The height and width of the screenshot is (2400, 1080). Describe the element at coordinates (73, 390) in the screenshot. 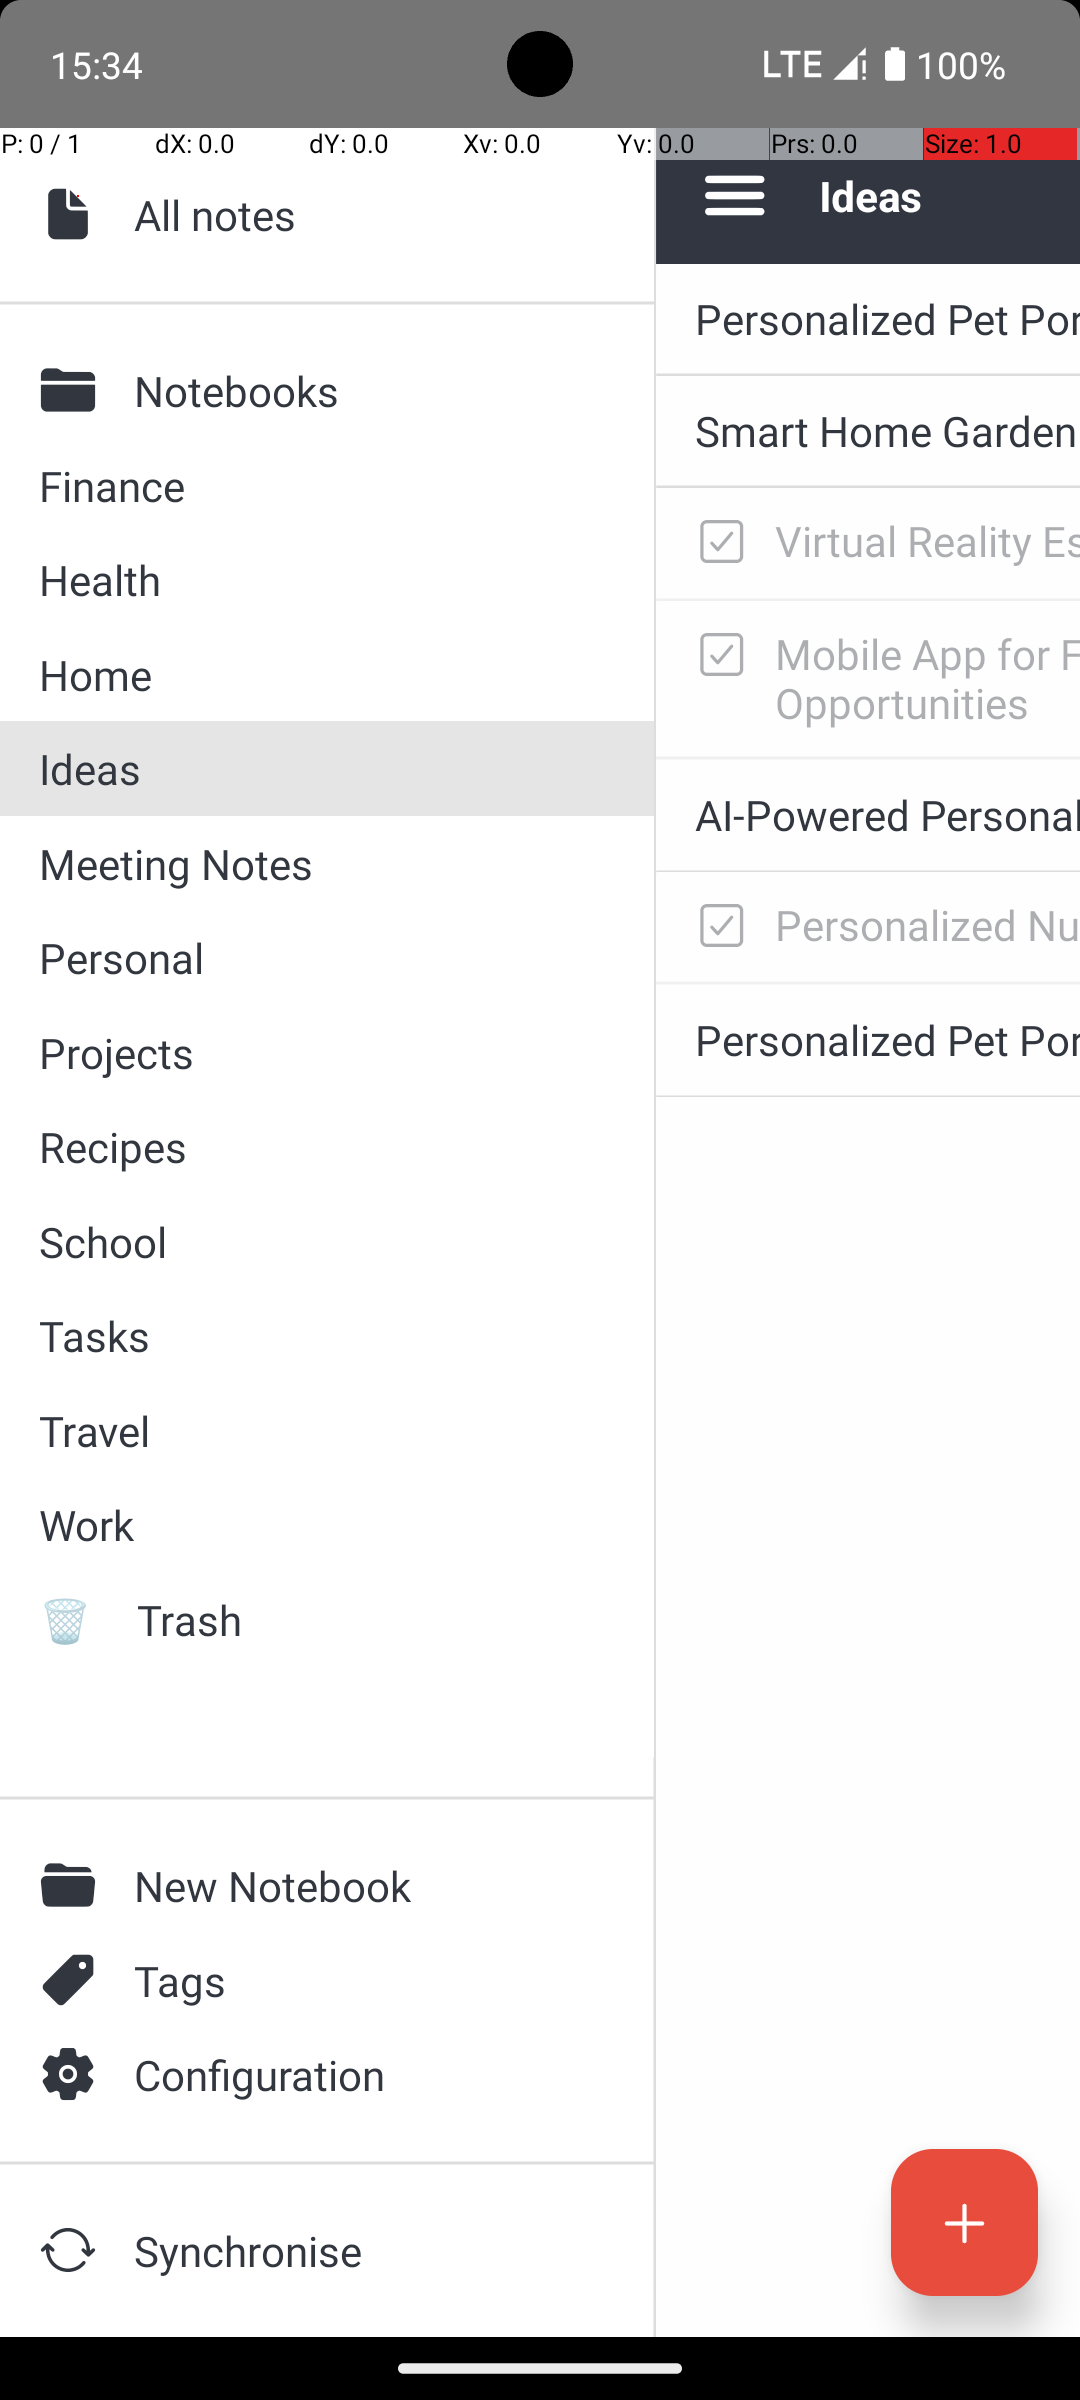

I see `` at that location.